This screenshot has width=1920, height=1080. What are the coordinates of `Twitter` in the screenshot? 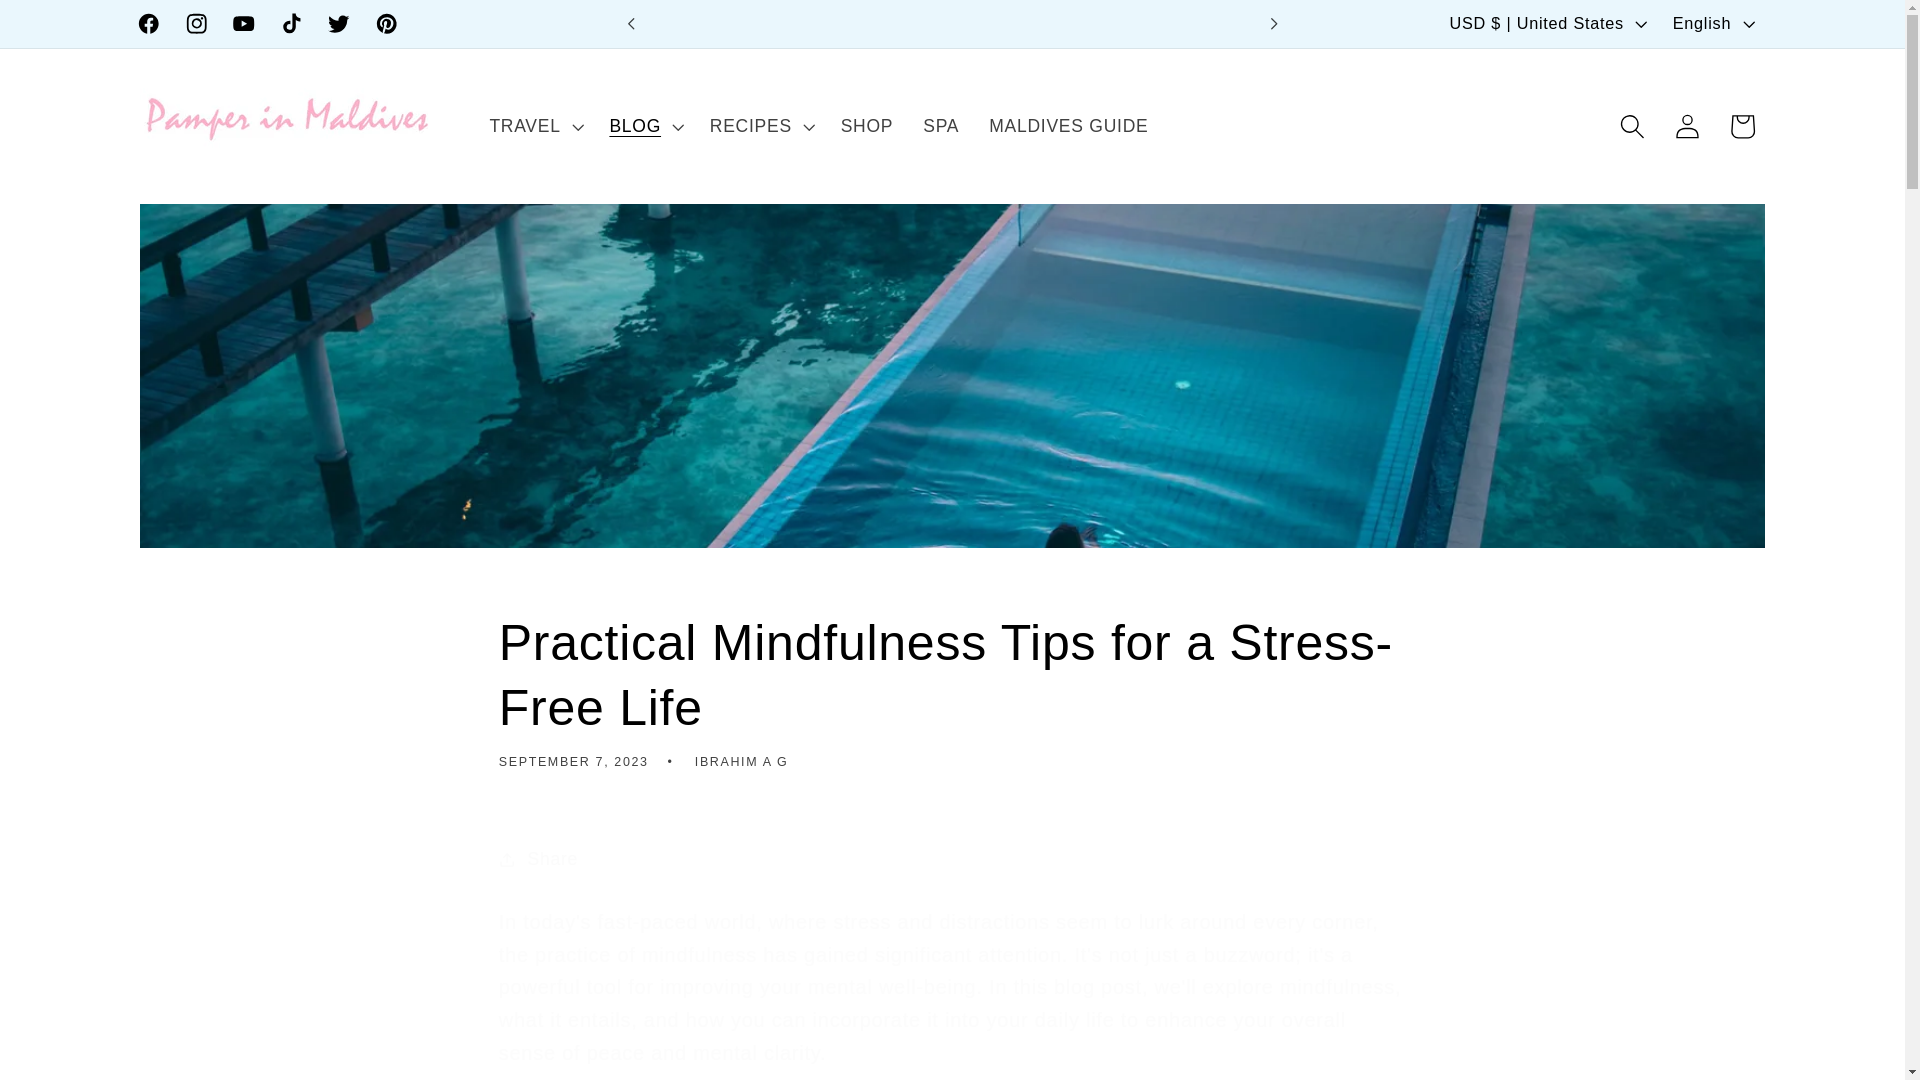 It's located at (338, 24).